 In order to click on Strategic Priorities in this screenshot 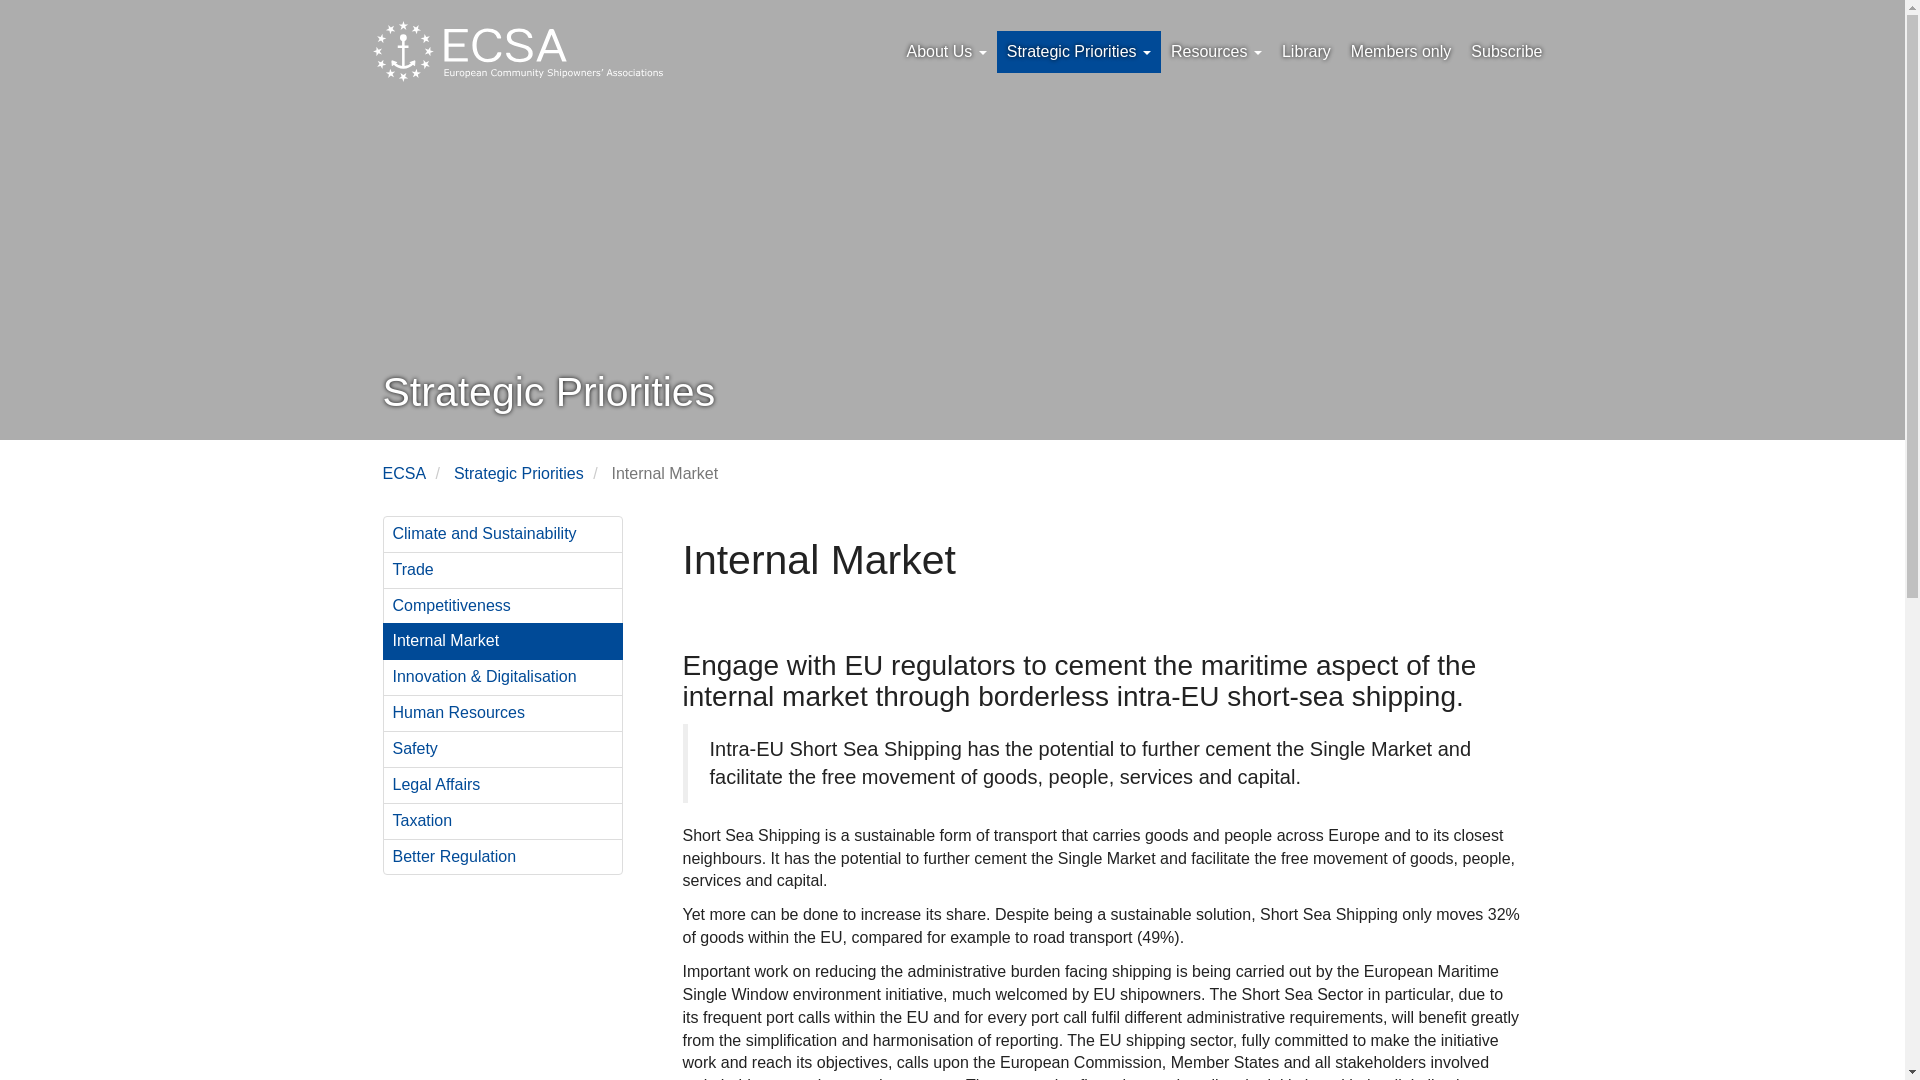, I will do `click(518, 473)`.